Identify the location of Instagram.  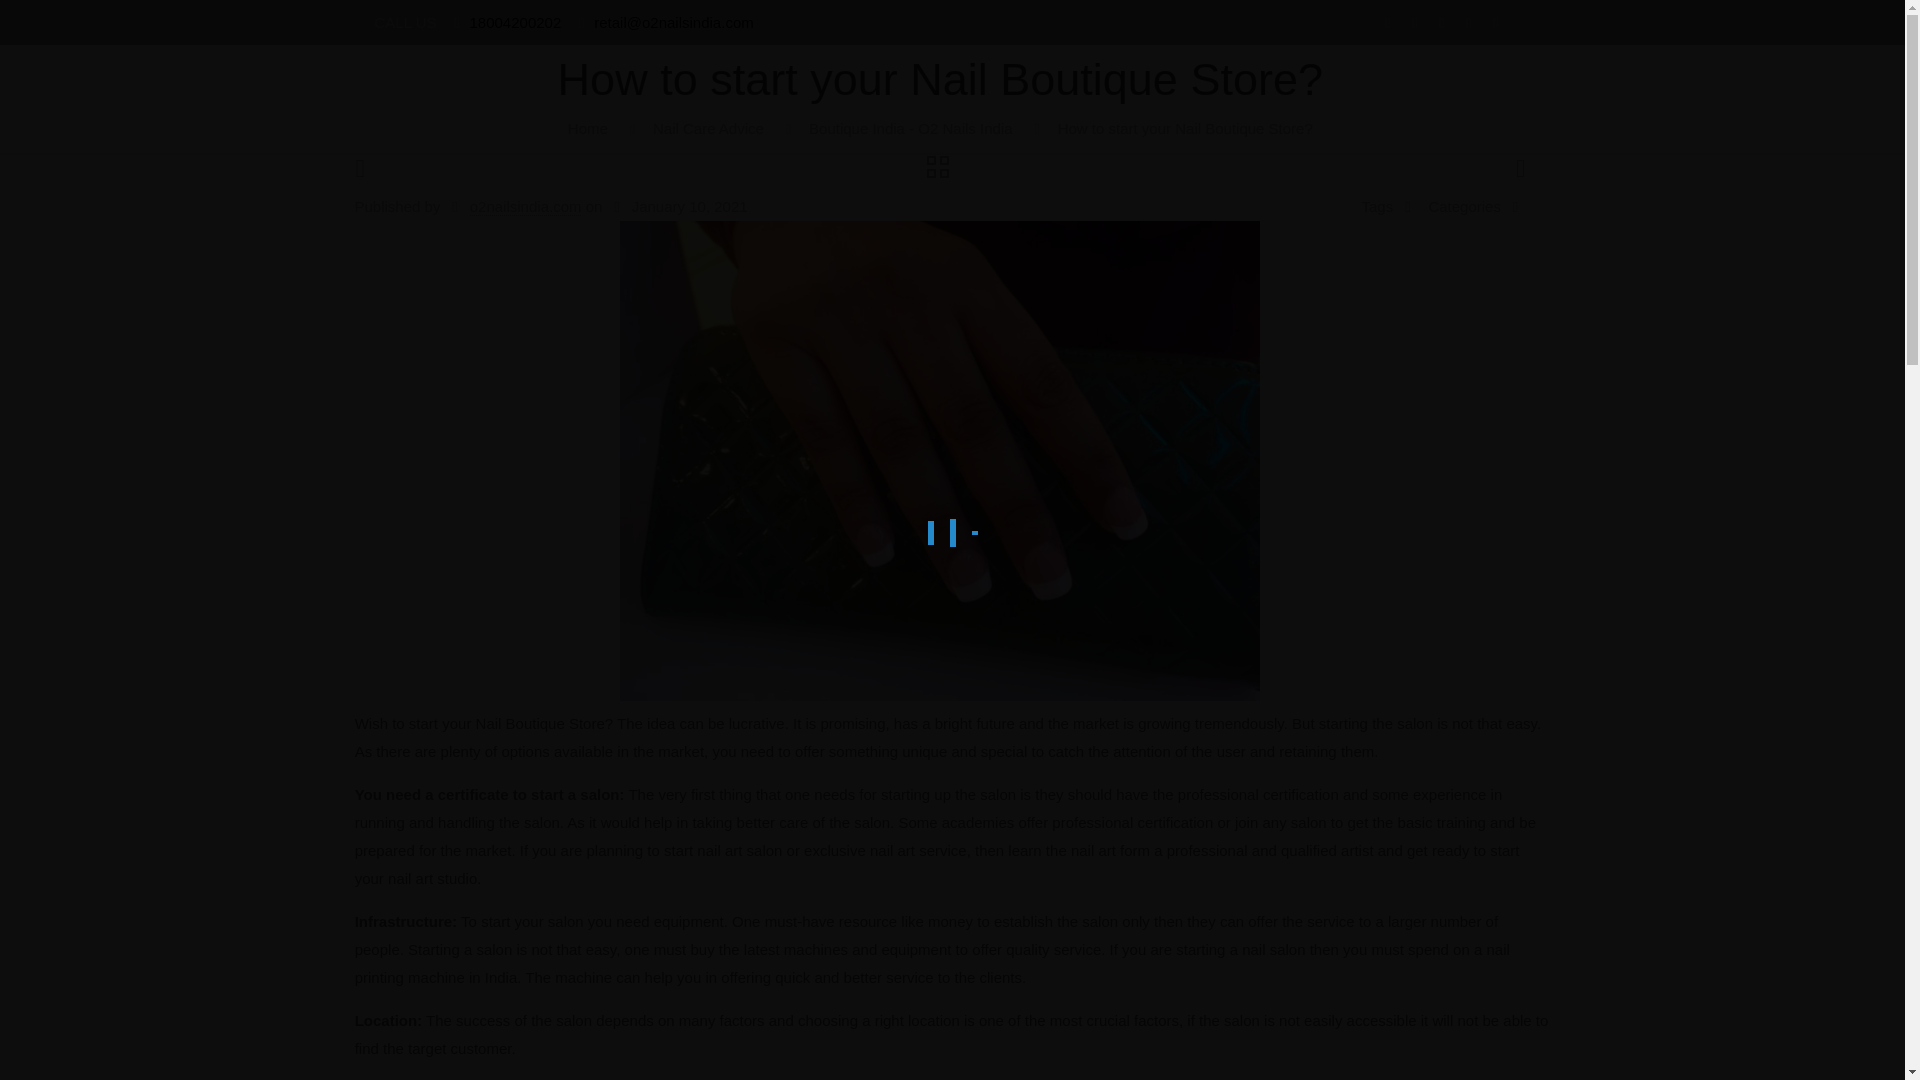
(1496, 22).